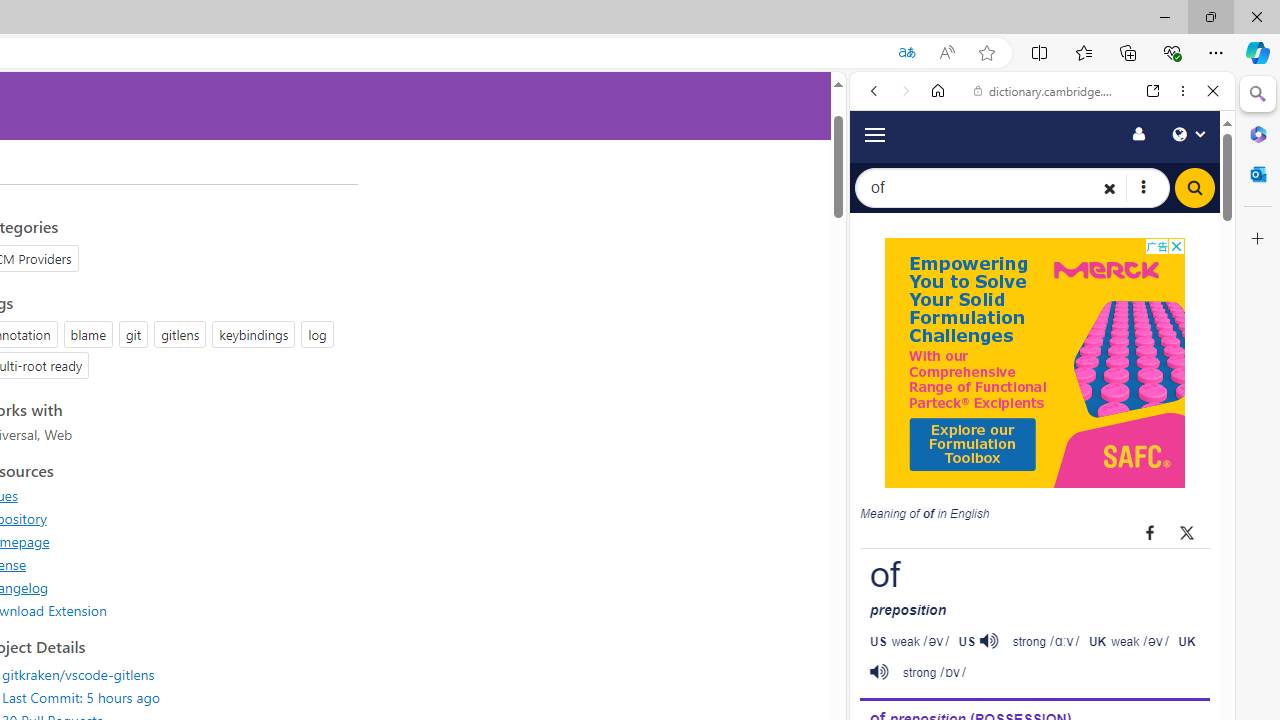 Image resolution: width=1280 pixels, height=720 pixels. I want to click on Choose a dictionary, so click(1142, 188).